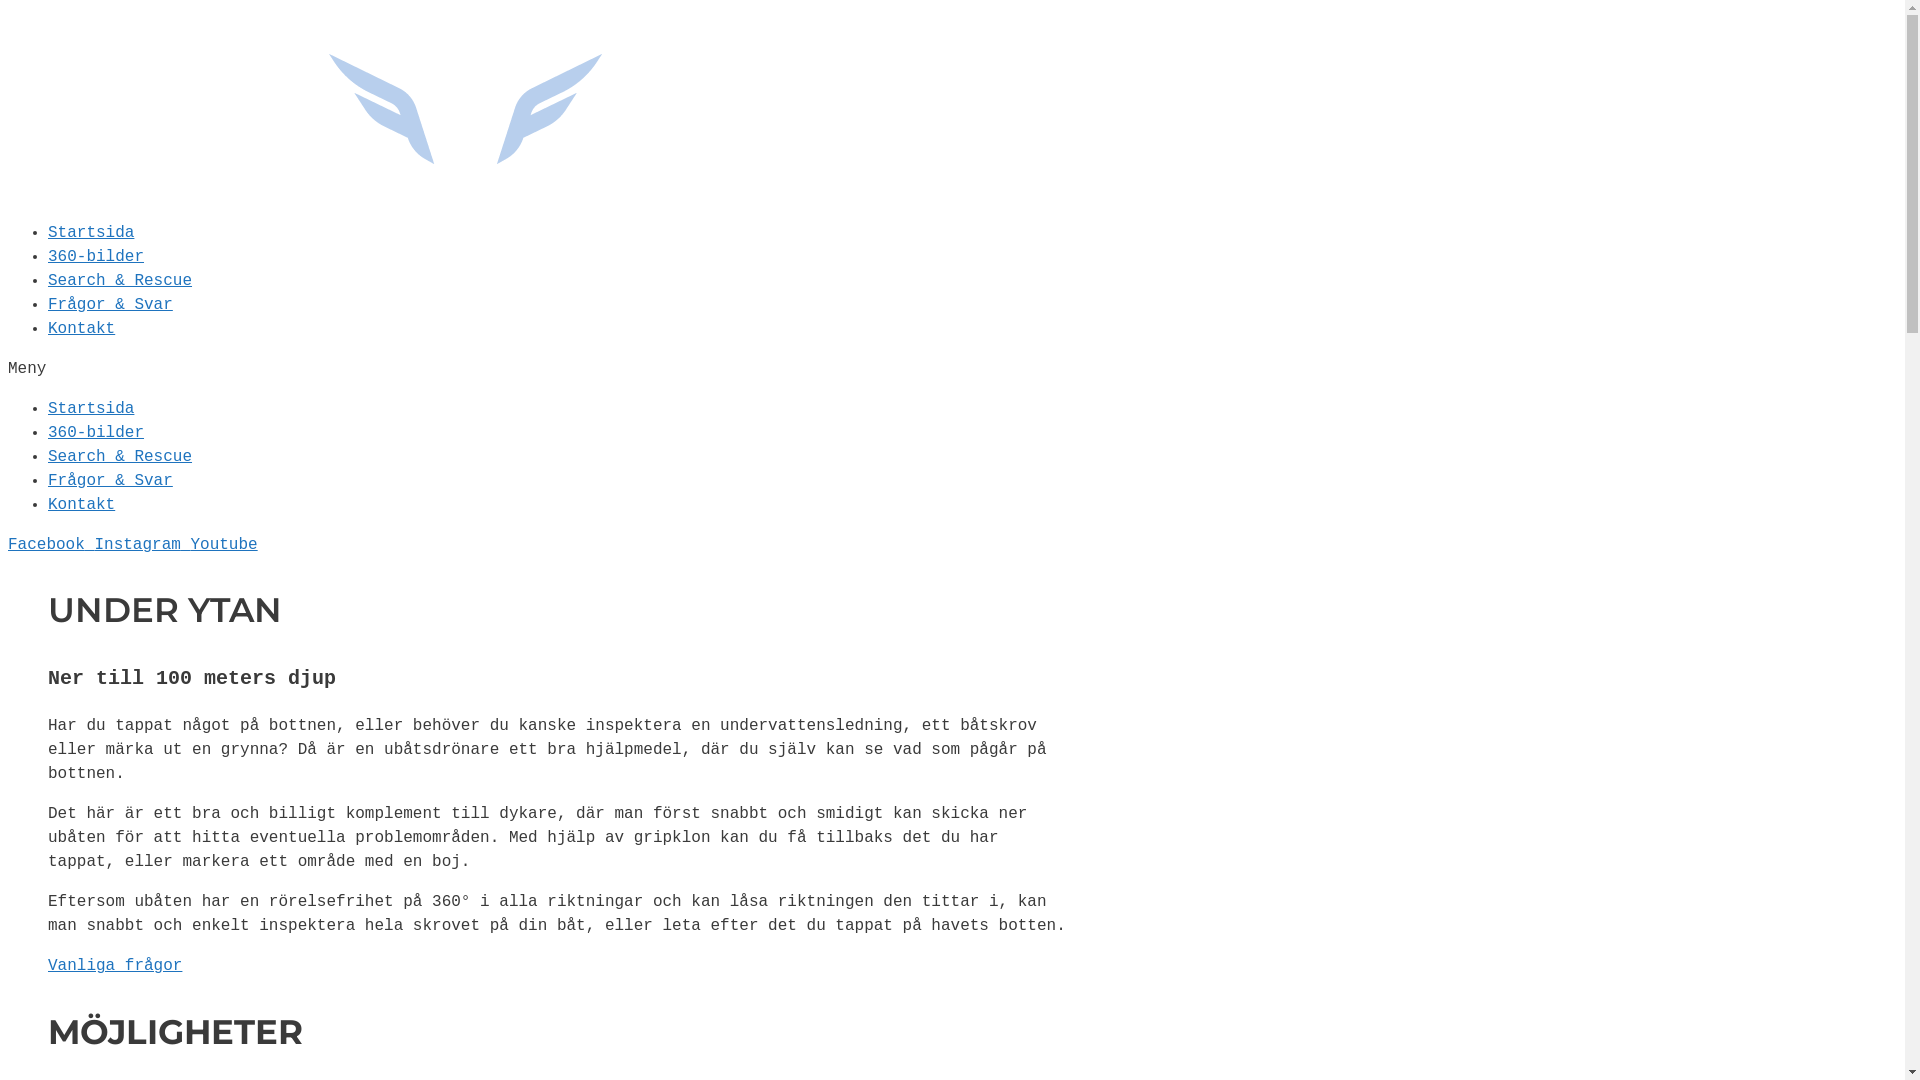  What do you see at coordinates (224, 545) in the screenshot?
I see `Youtube` at bounding box center [224, 545].